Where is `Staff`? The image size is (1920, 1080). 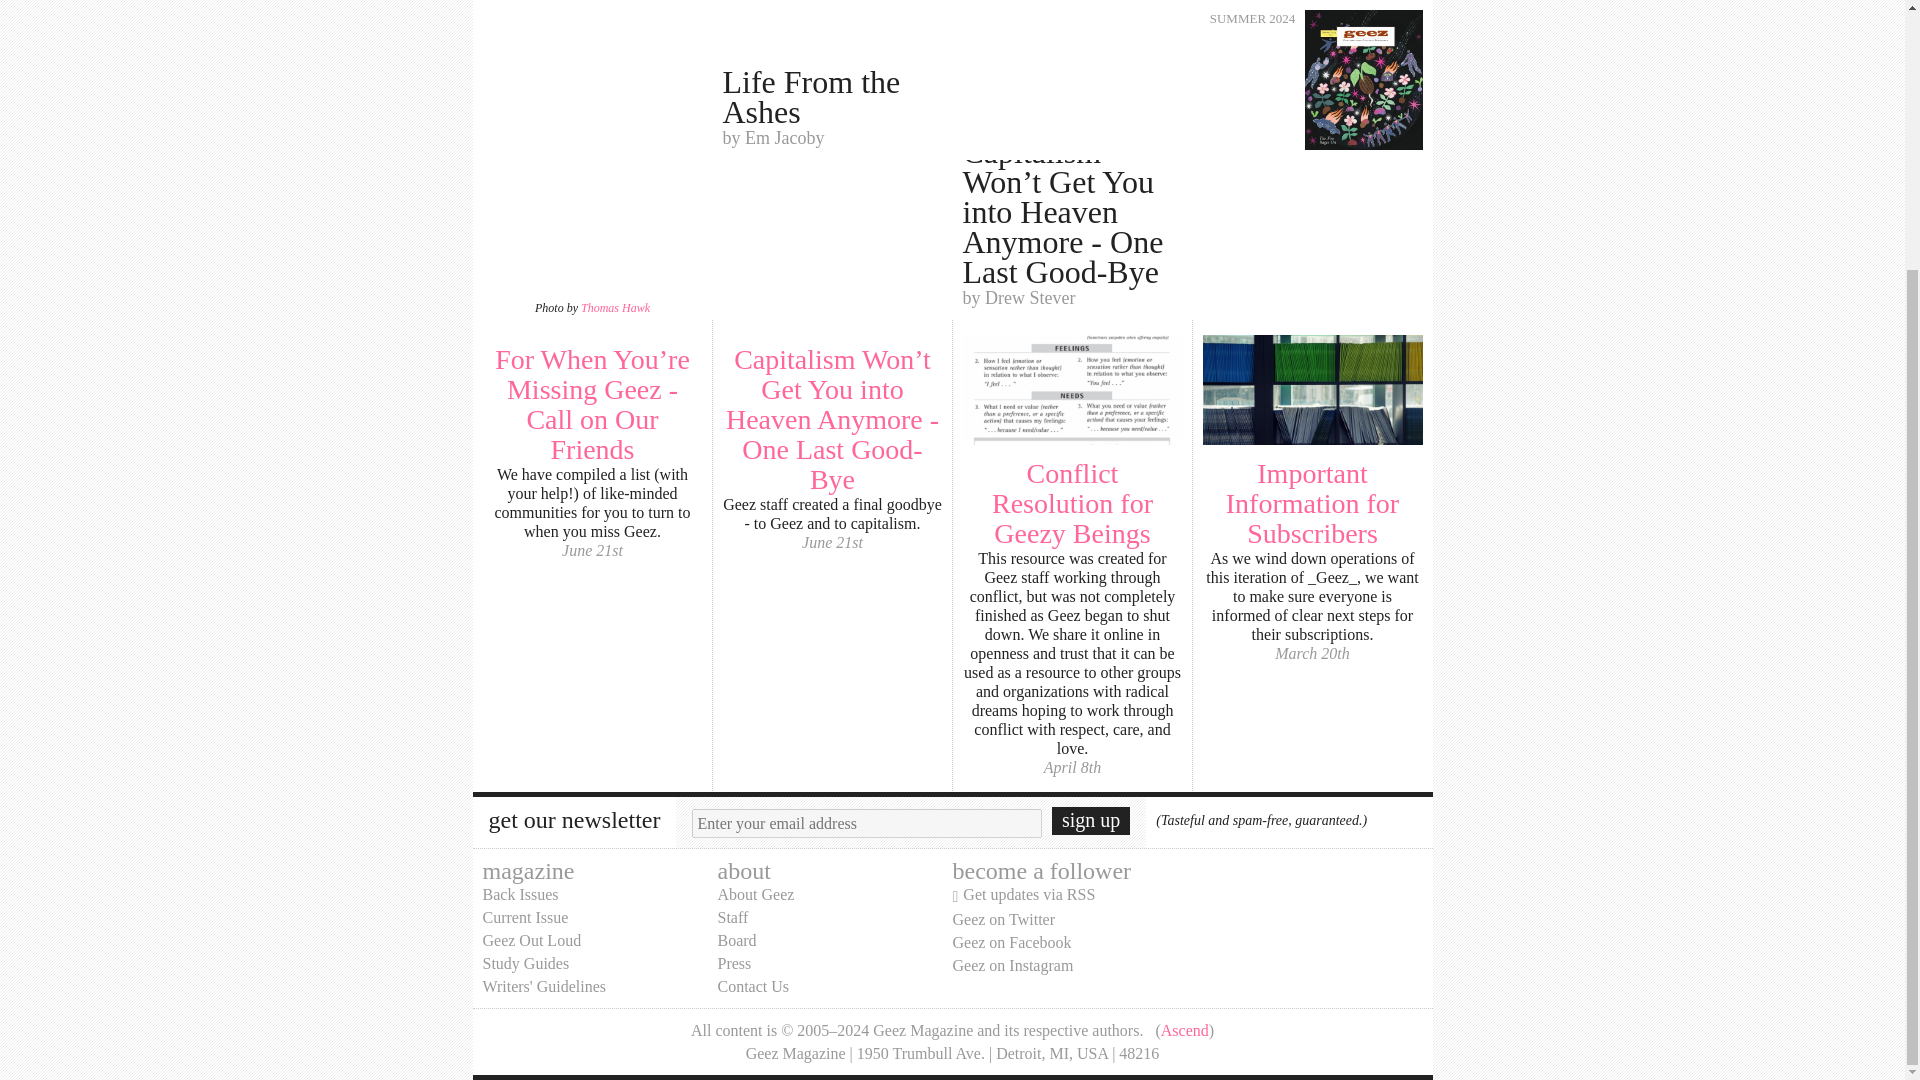
Staff is located at coordinates (733, 917).